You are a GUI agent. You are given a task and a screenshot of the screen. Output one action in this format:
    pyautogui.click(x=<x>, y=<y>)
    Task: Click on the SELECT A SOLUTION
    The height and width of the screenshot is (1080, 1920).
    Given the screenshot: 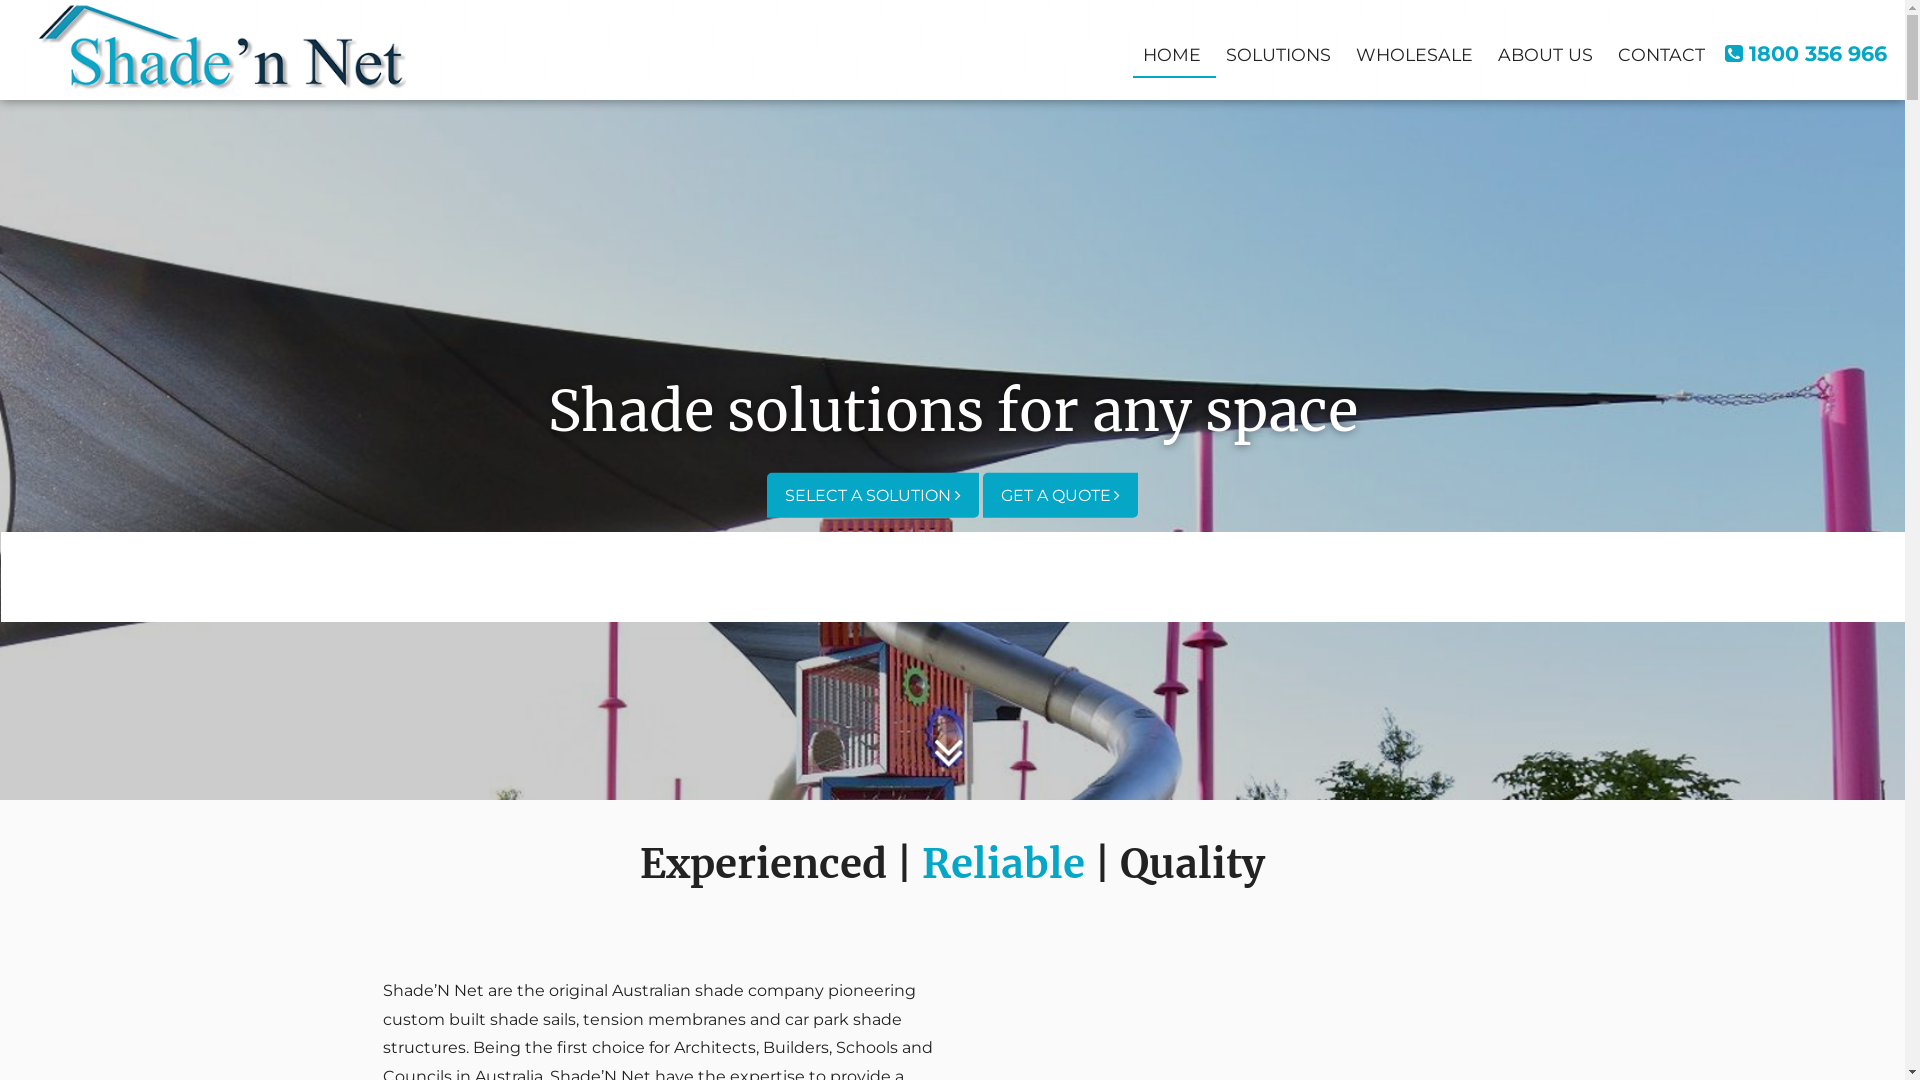 What is the action you would take?
    pyautogui.click(x=872, y=494)
    